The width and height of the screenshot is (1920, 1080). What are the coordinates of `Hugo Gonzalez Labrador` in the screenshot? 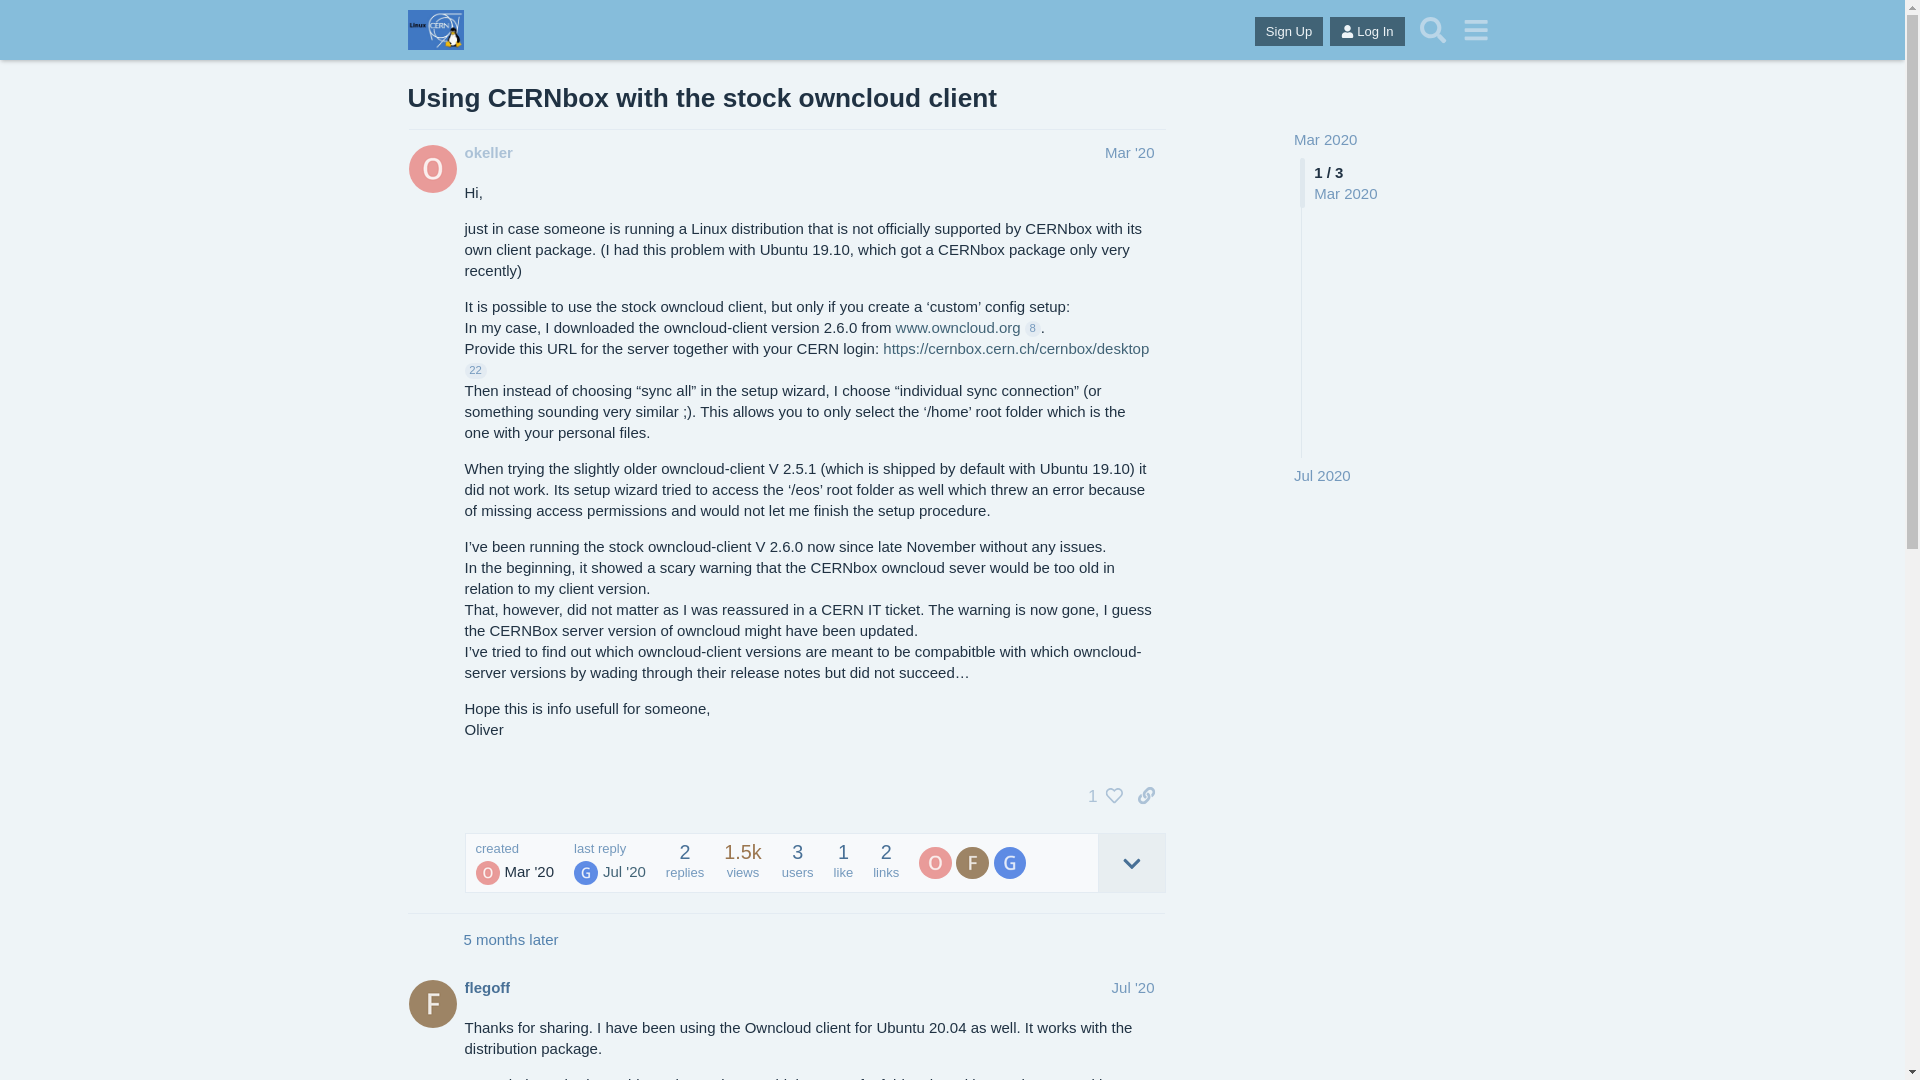 It's located at (586, 873).